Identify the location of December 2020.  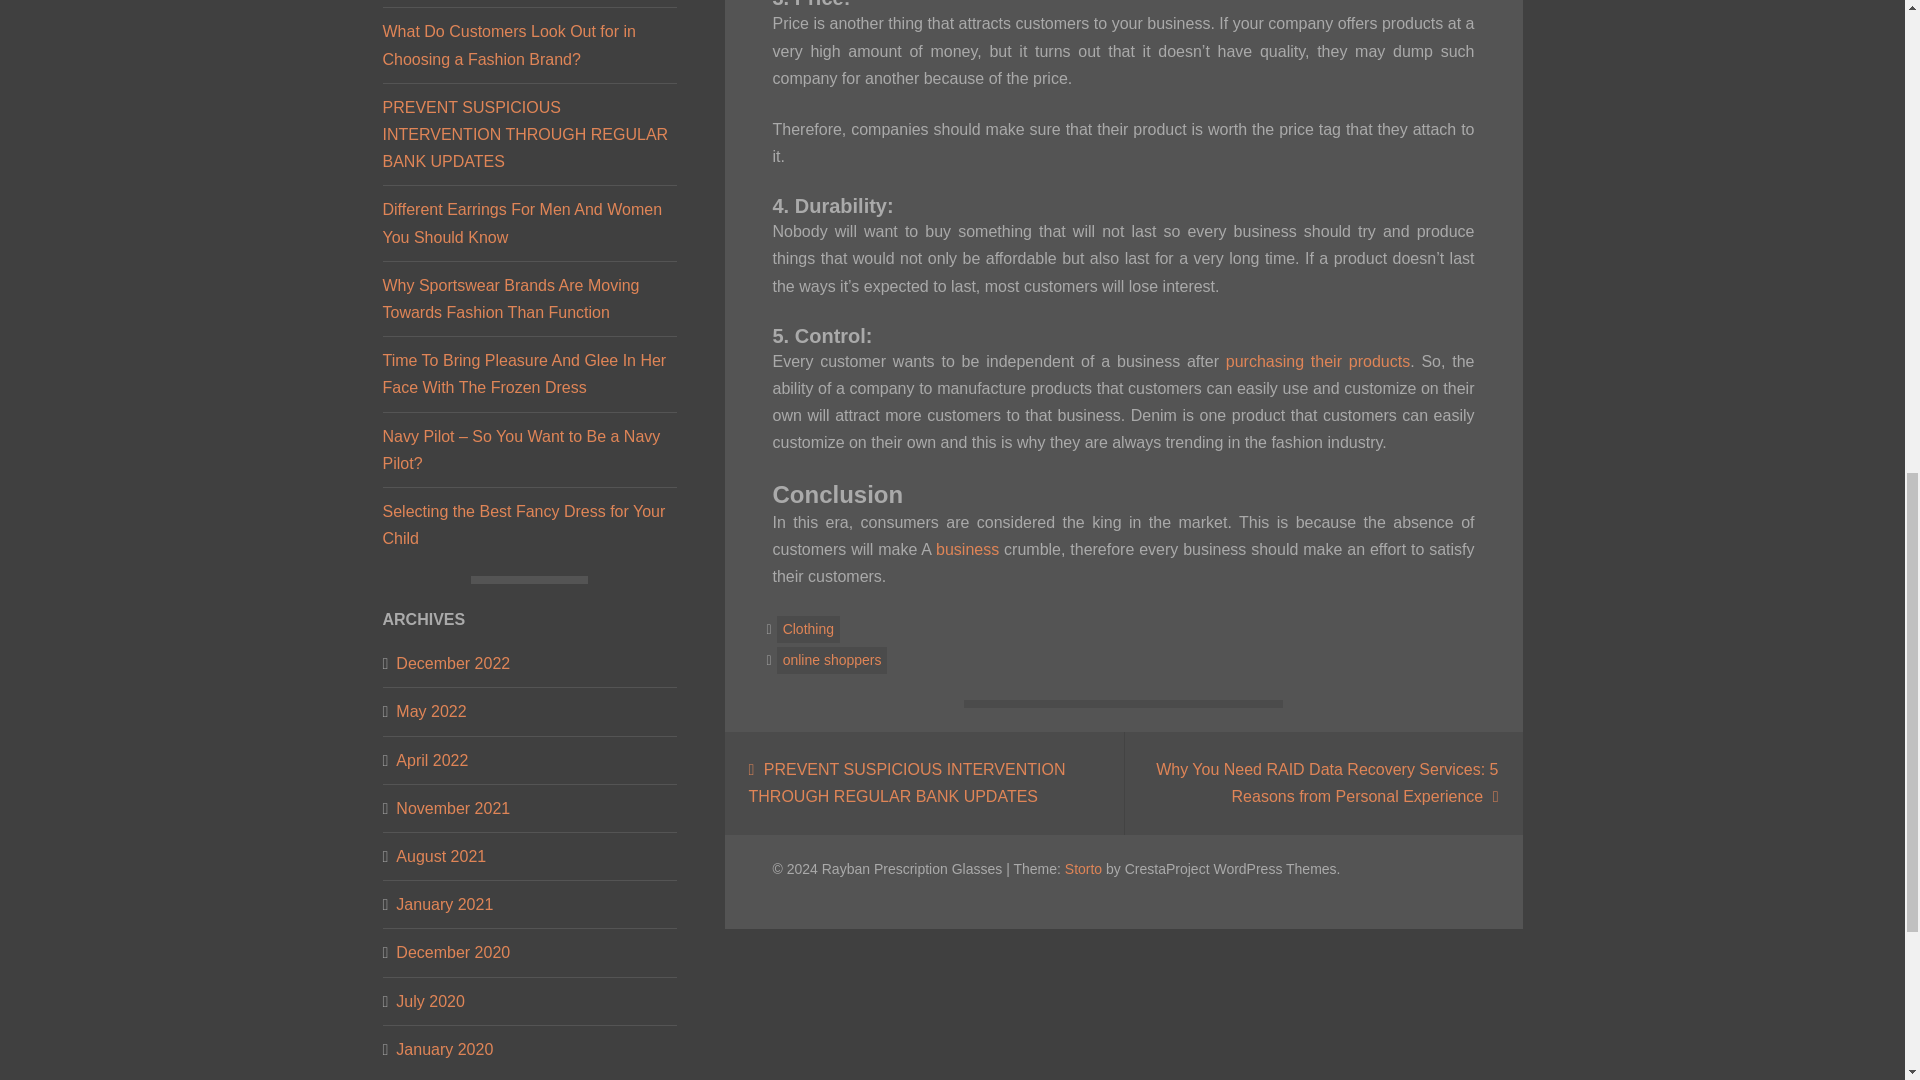
(452, 952).